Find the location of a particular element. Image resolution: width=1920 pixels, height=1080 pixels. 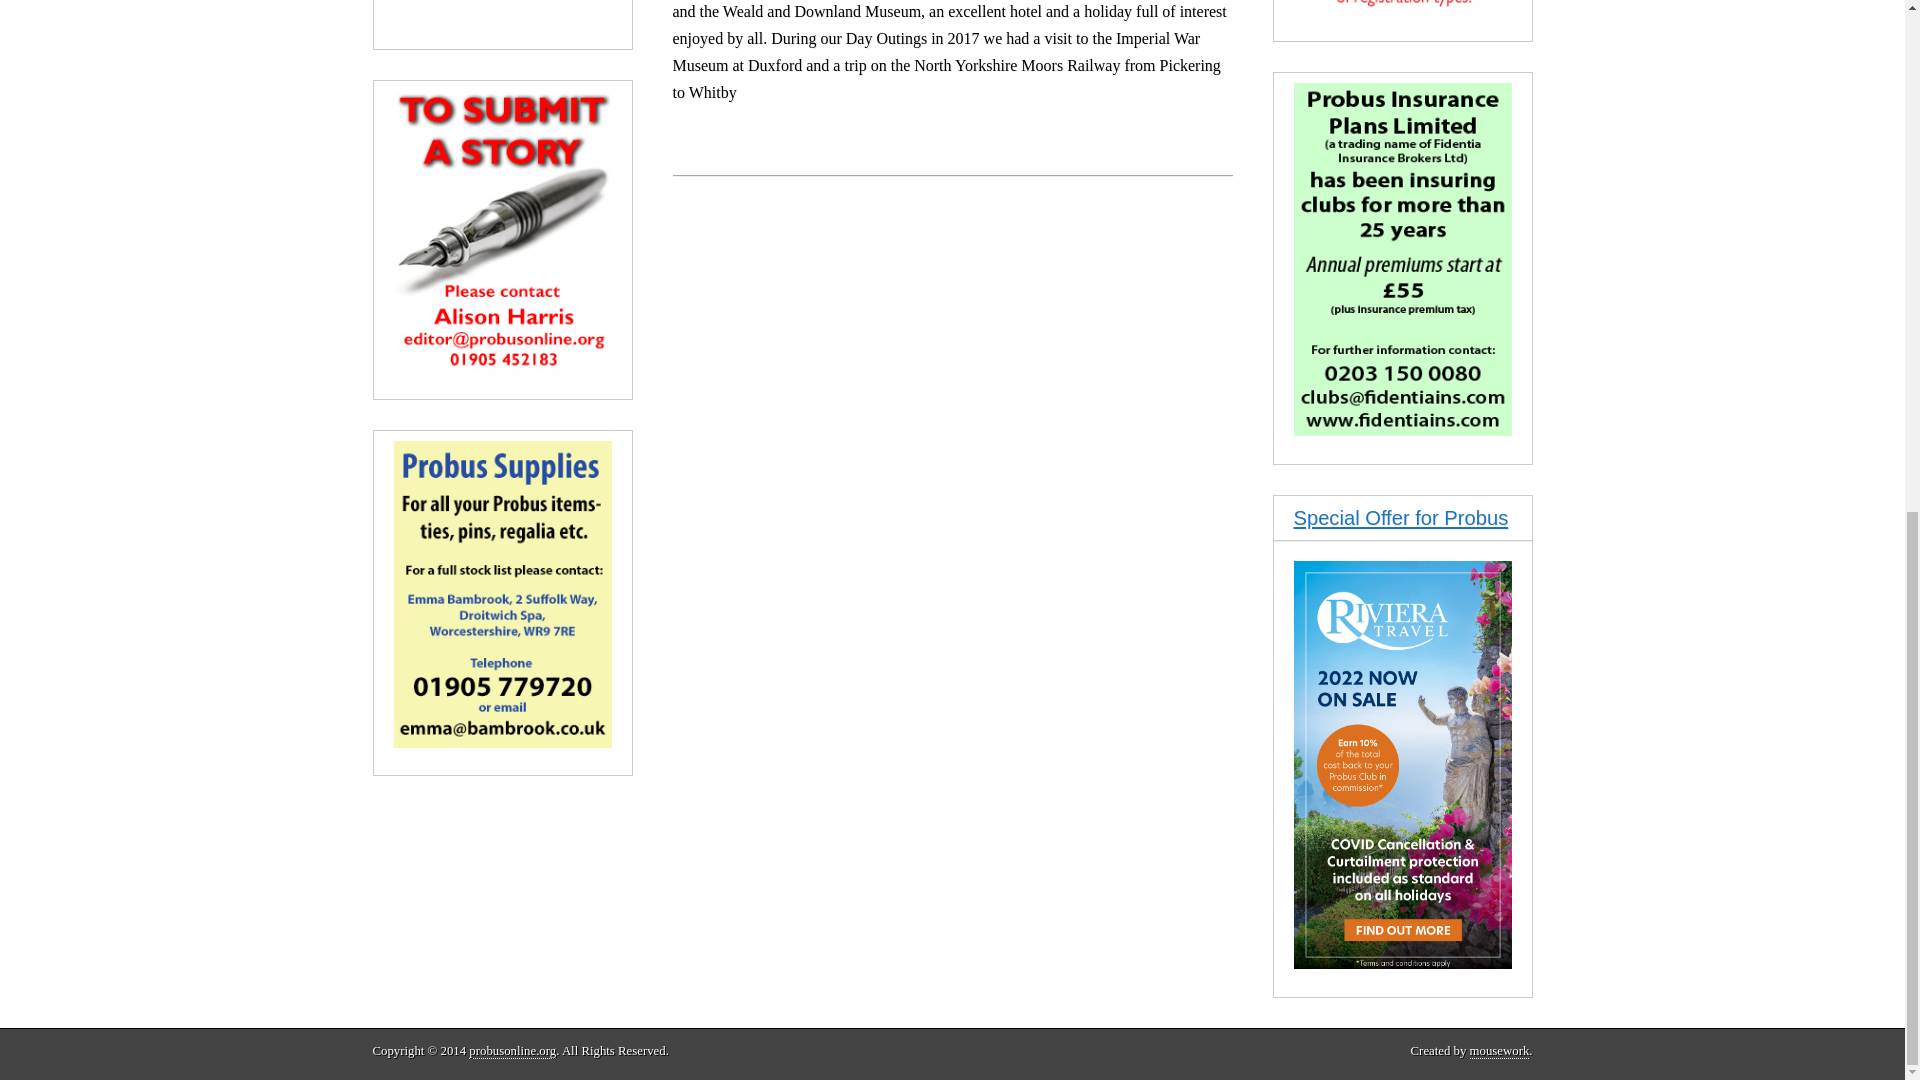

probusonline.org is located at coordinates (512, 1052).